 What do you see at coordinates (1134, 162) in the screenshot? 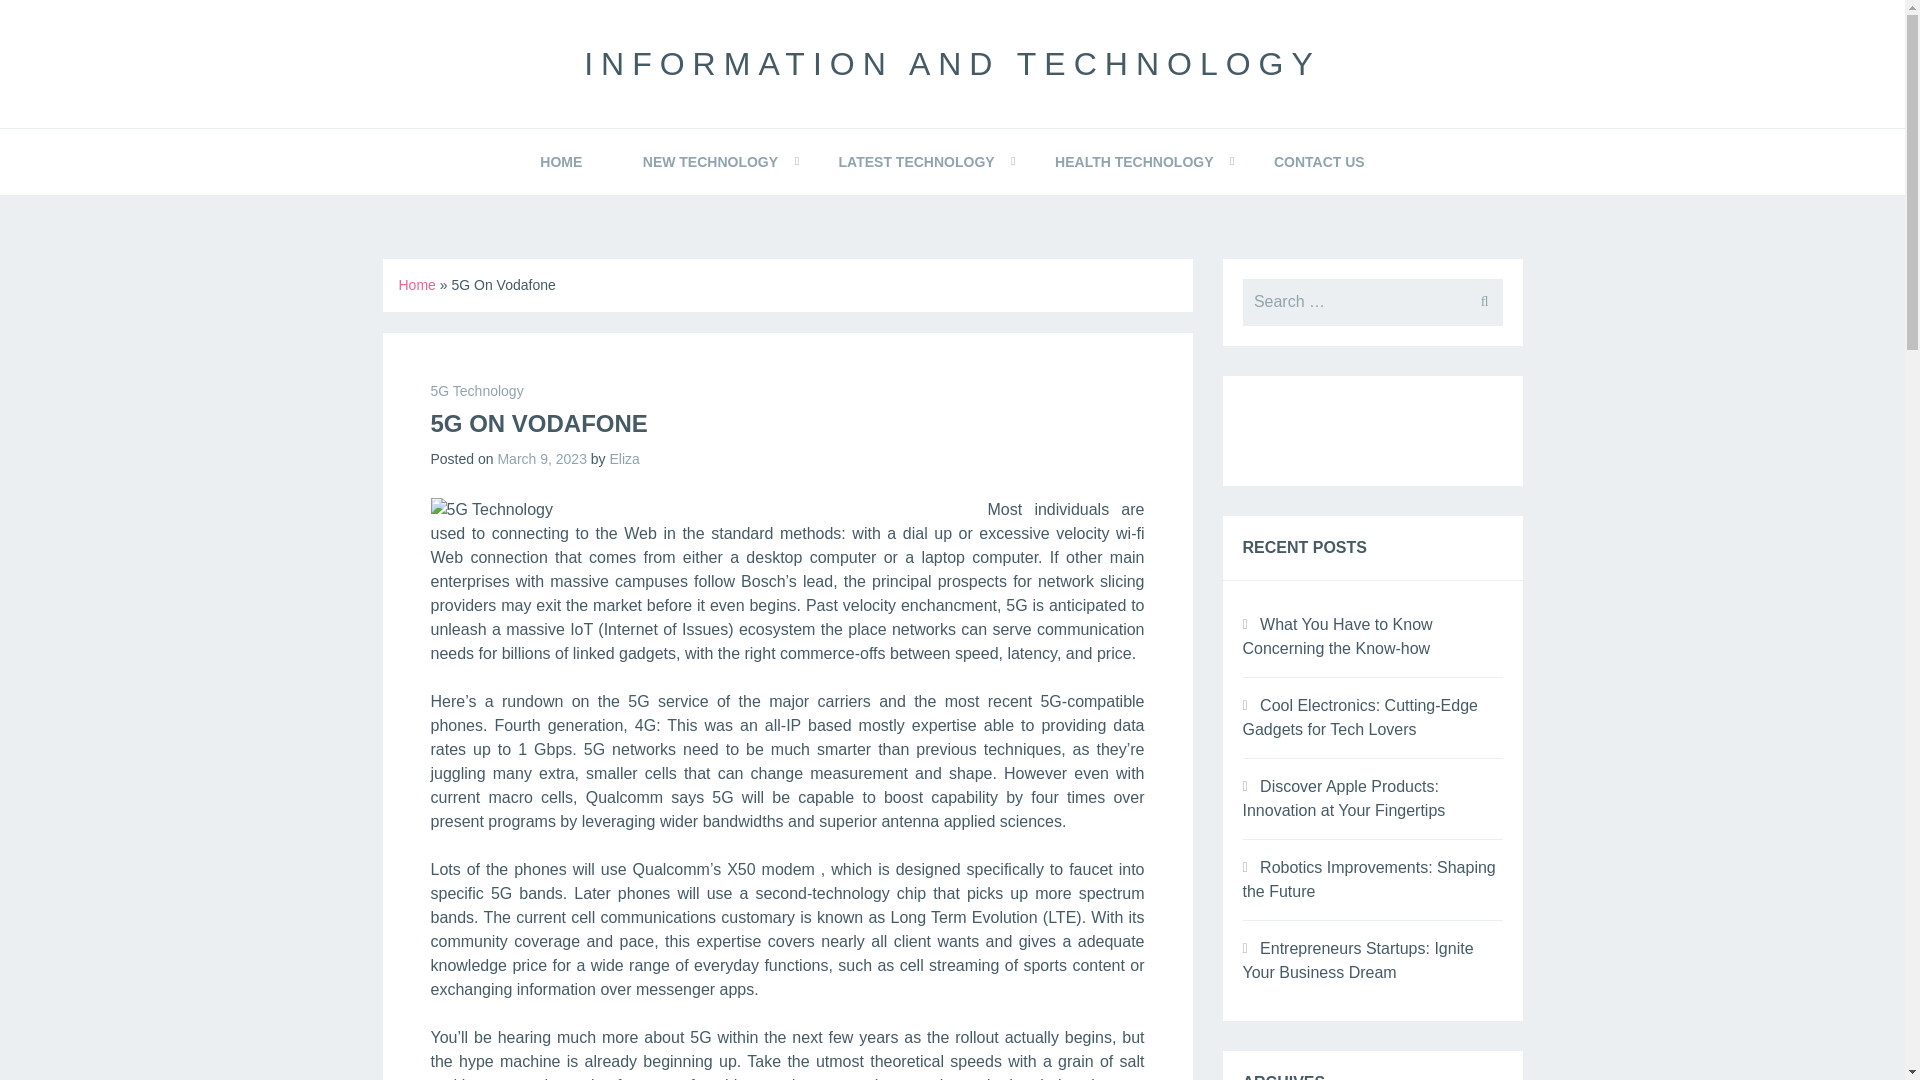
I see `HEALTH TECHNOLOGY` at bounding box center [1134, 162].